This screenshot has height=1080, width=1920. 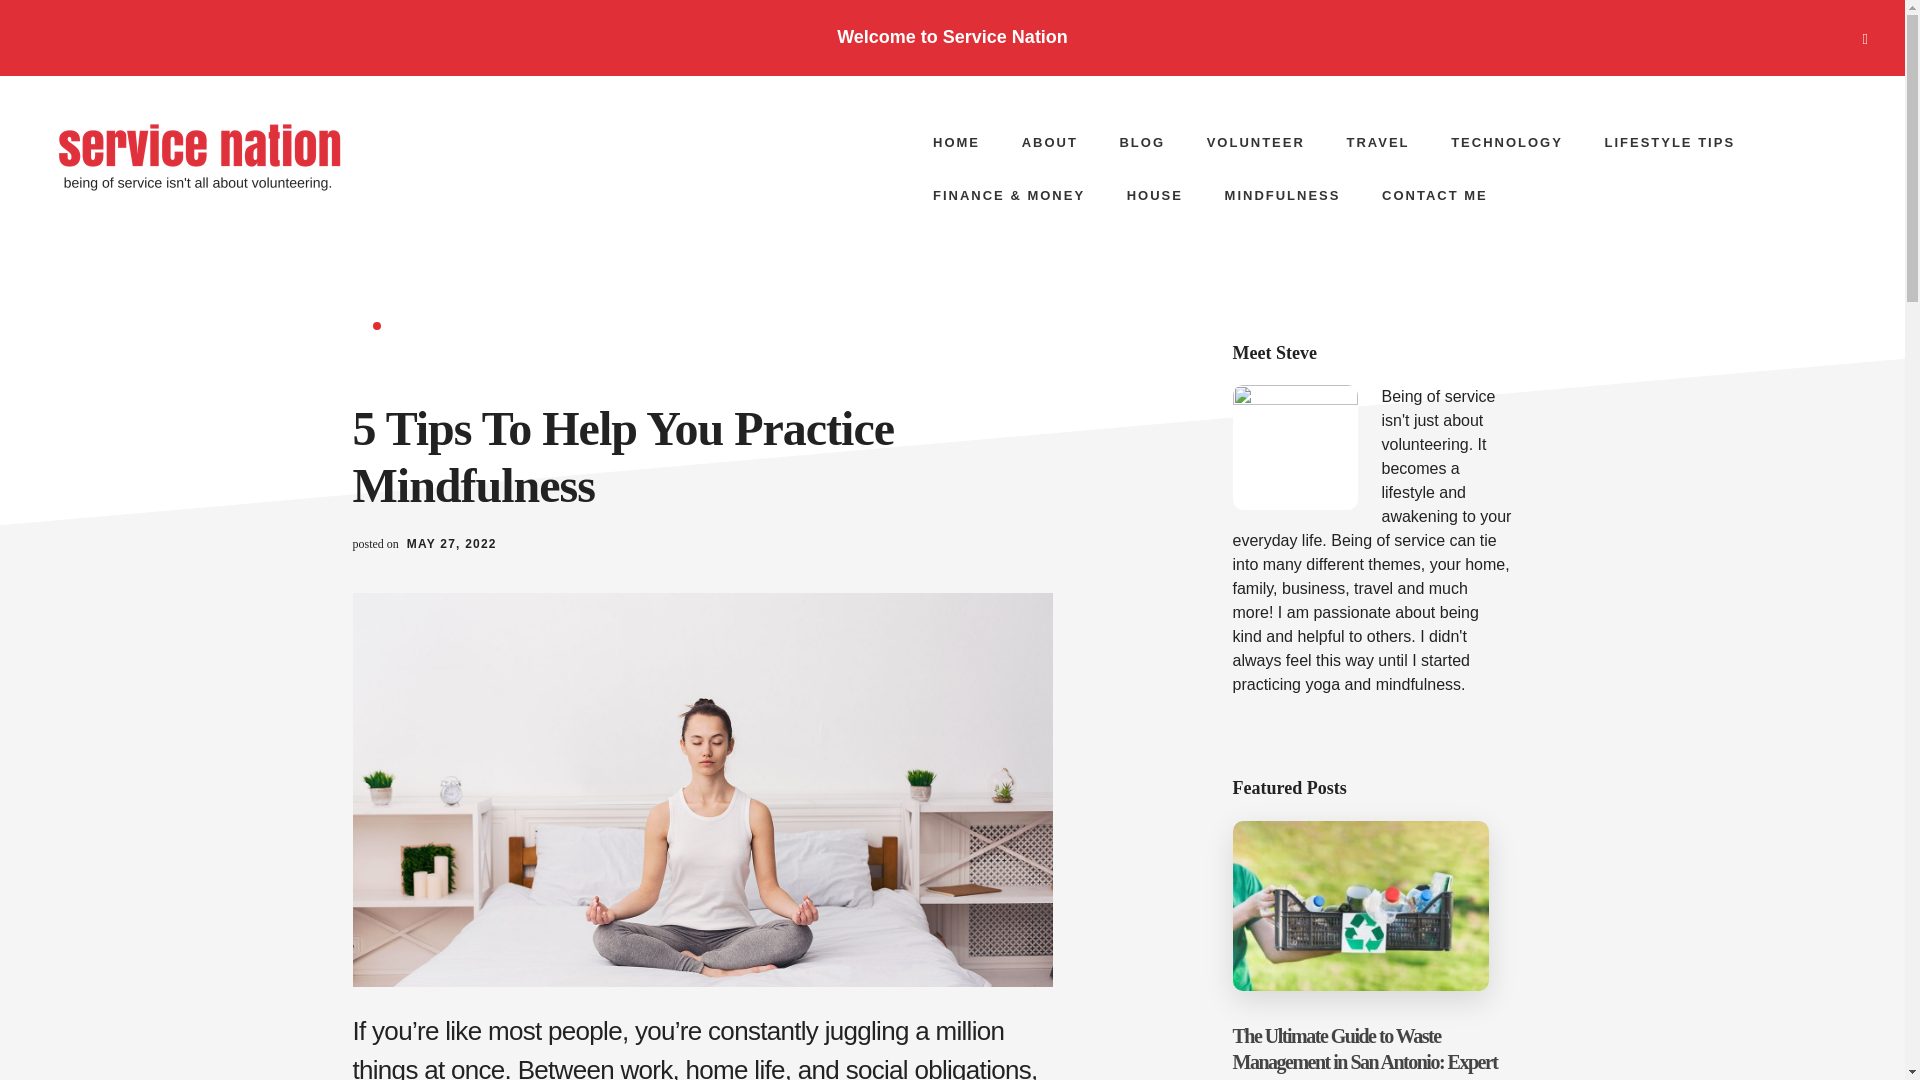 I want to click on BLOG, so click(x=1141, y=142).